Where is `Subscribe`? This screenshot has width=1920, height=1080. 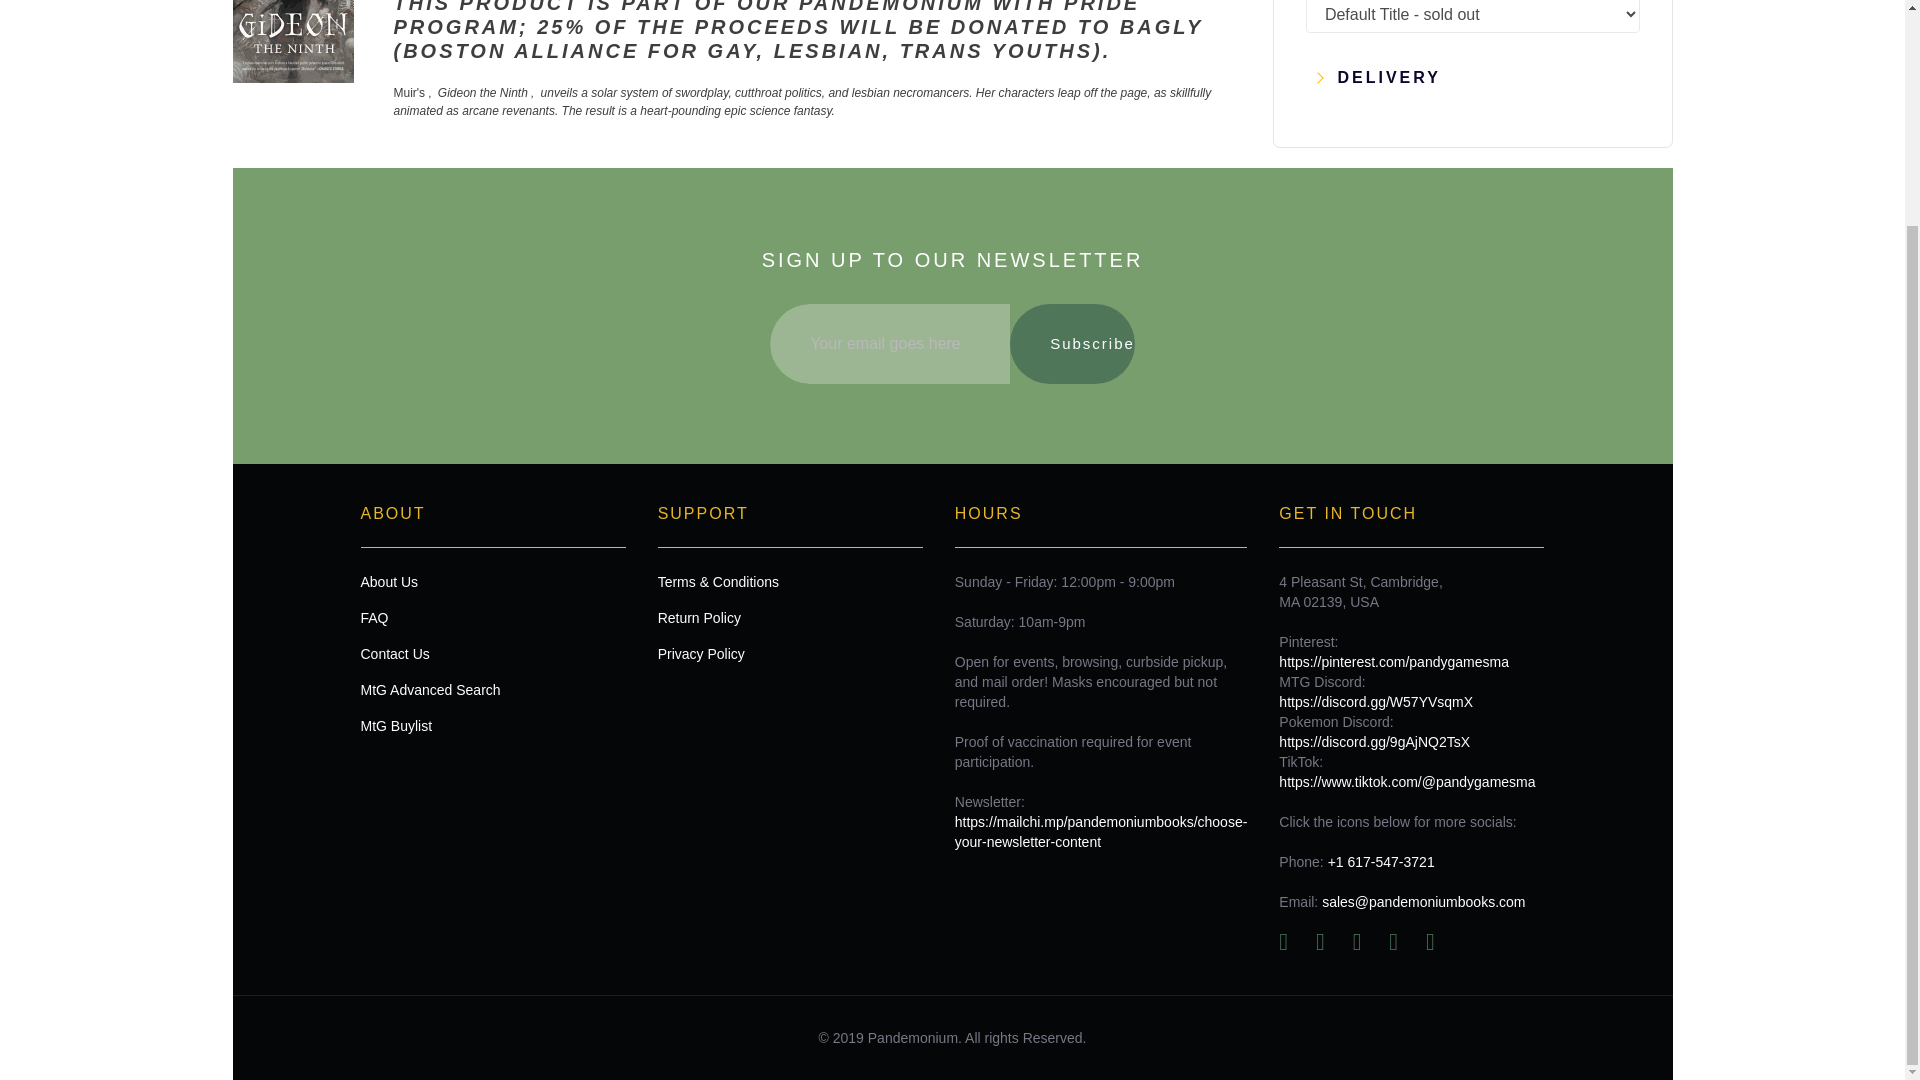
Subscribe is located at coordinates (1072, 344).